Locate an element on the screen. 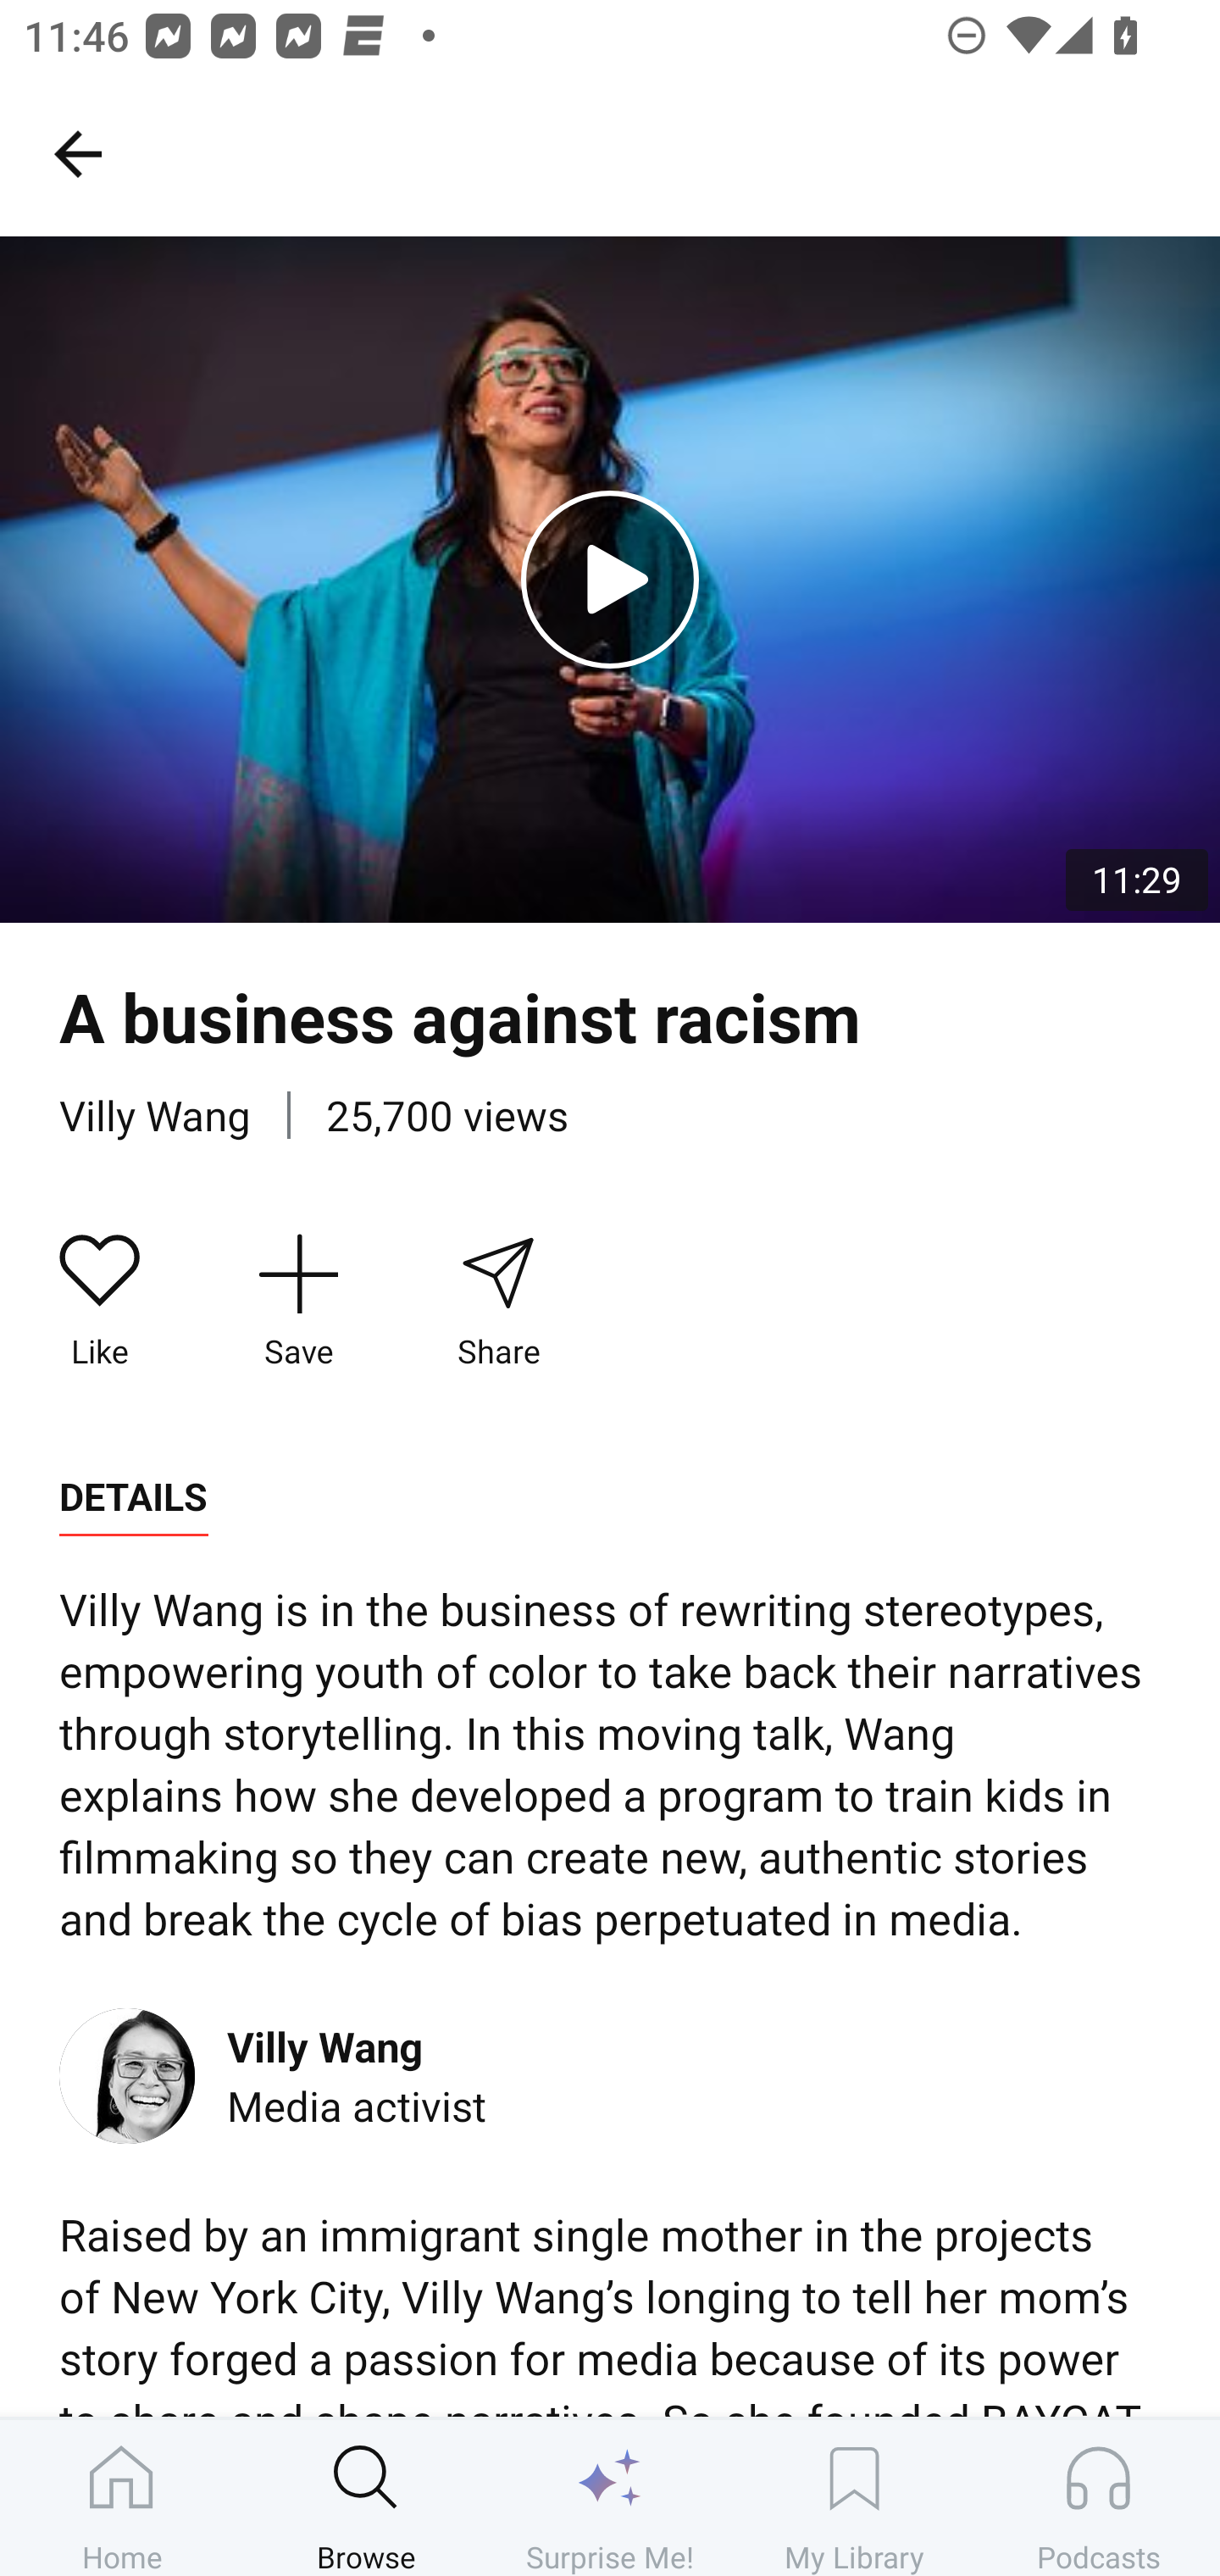 The image size is (1220, 2576). Save is located at coordinates (298, 1303).